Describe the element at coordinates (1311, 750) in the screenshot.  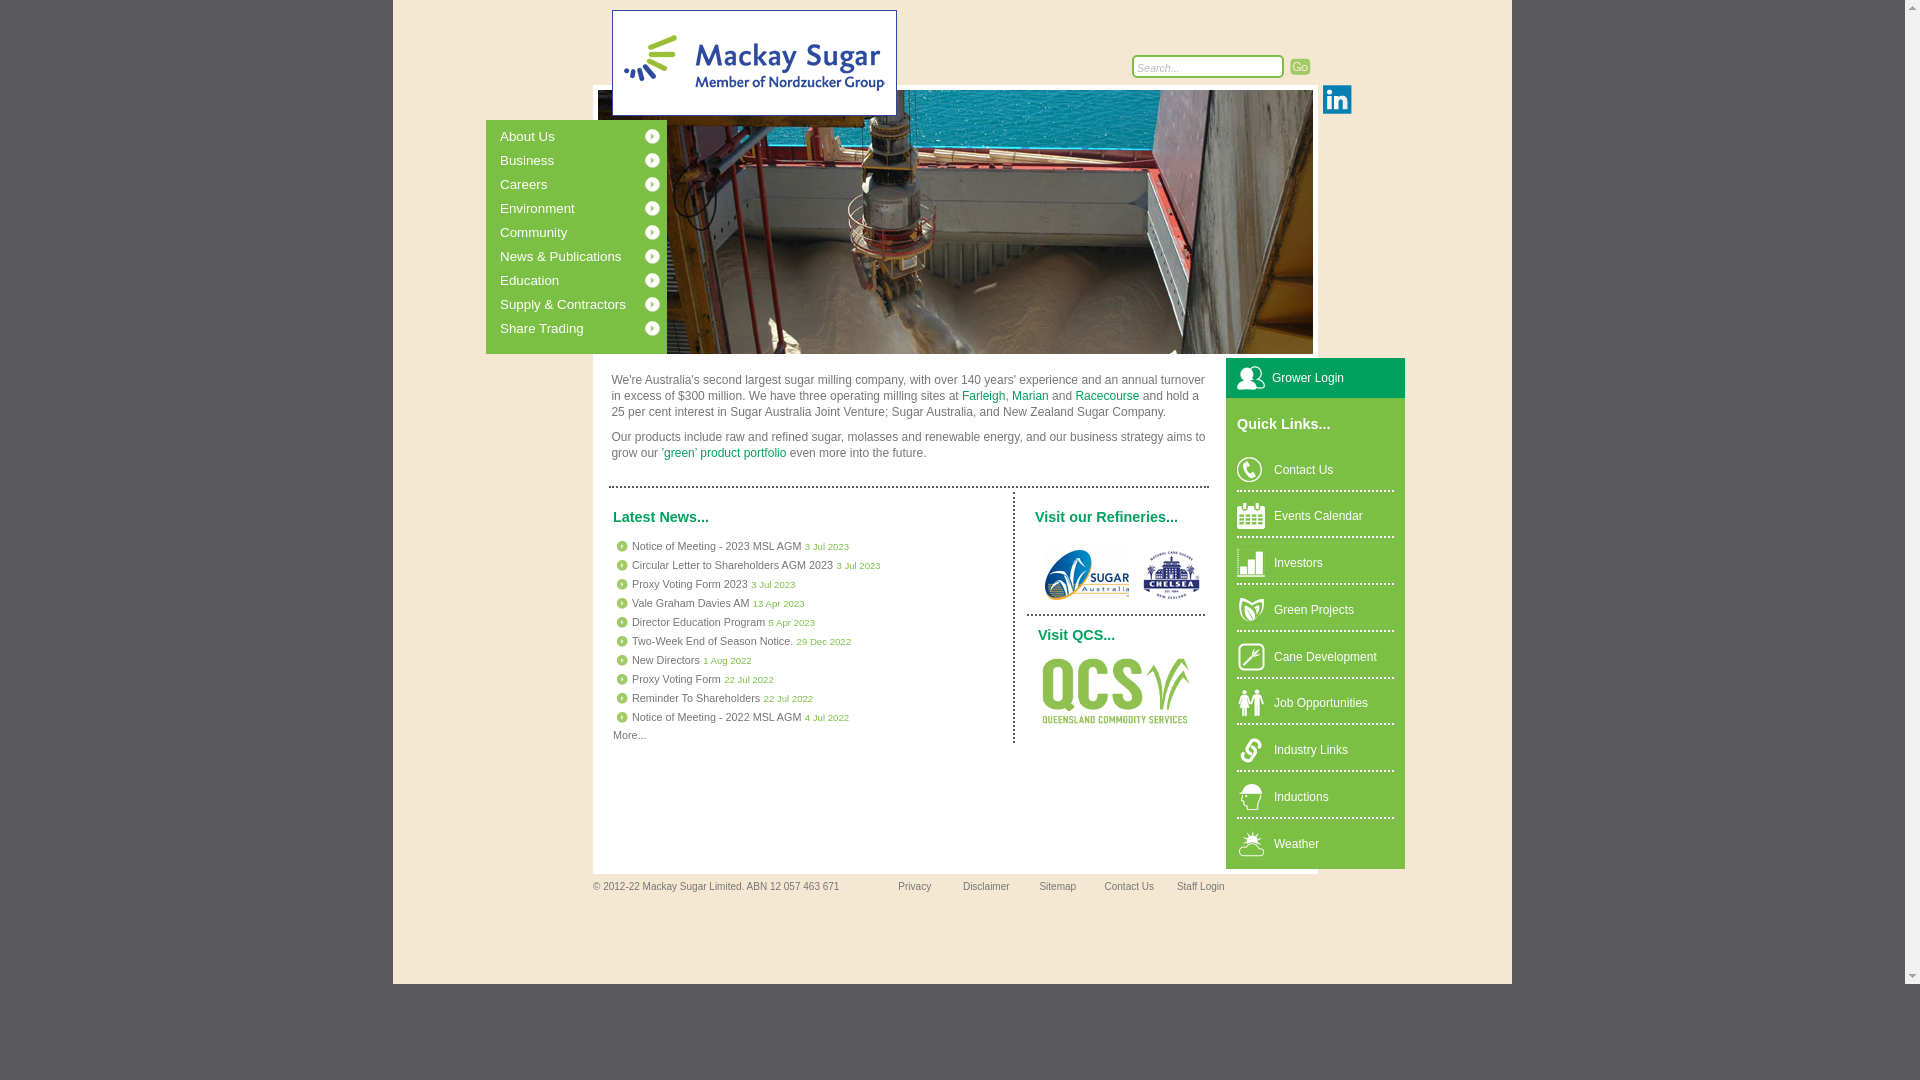
I see `Industry Links` at that location.